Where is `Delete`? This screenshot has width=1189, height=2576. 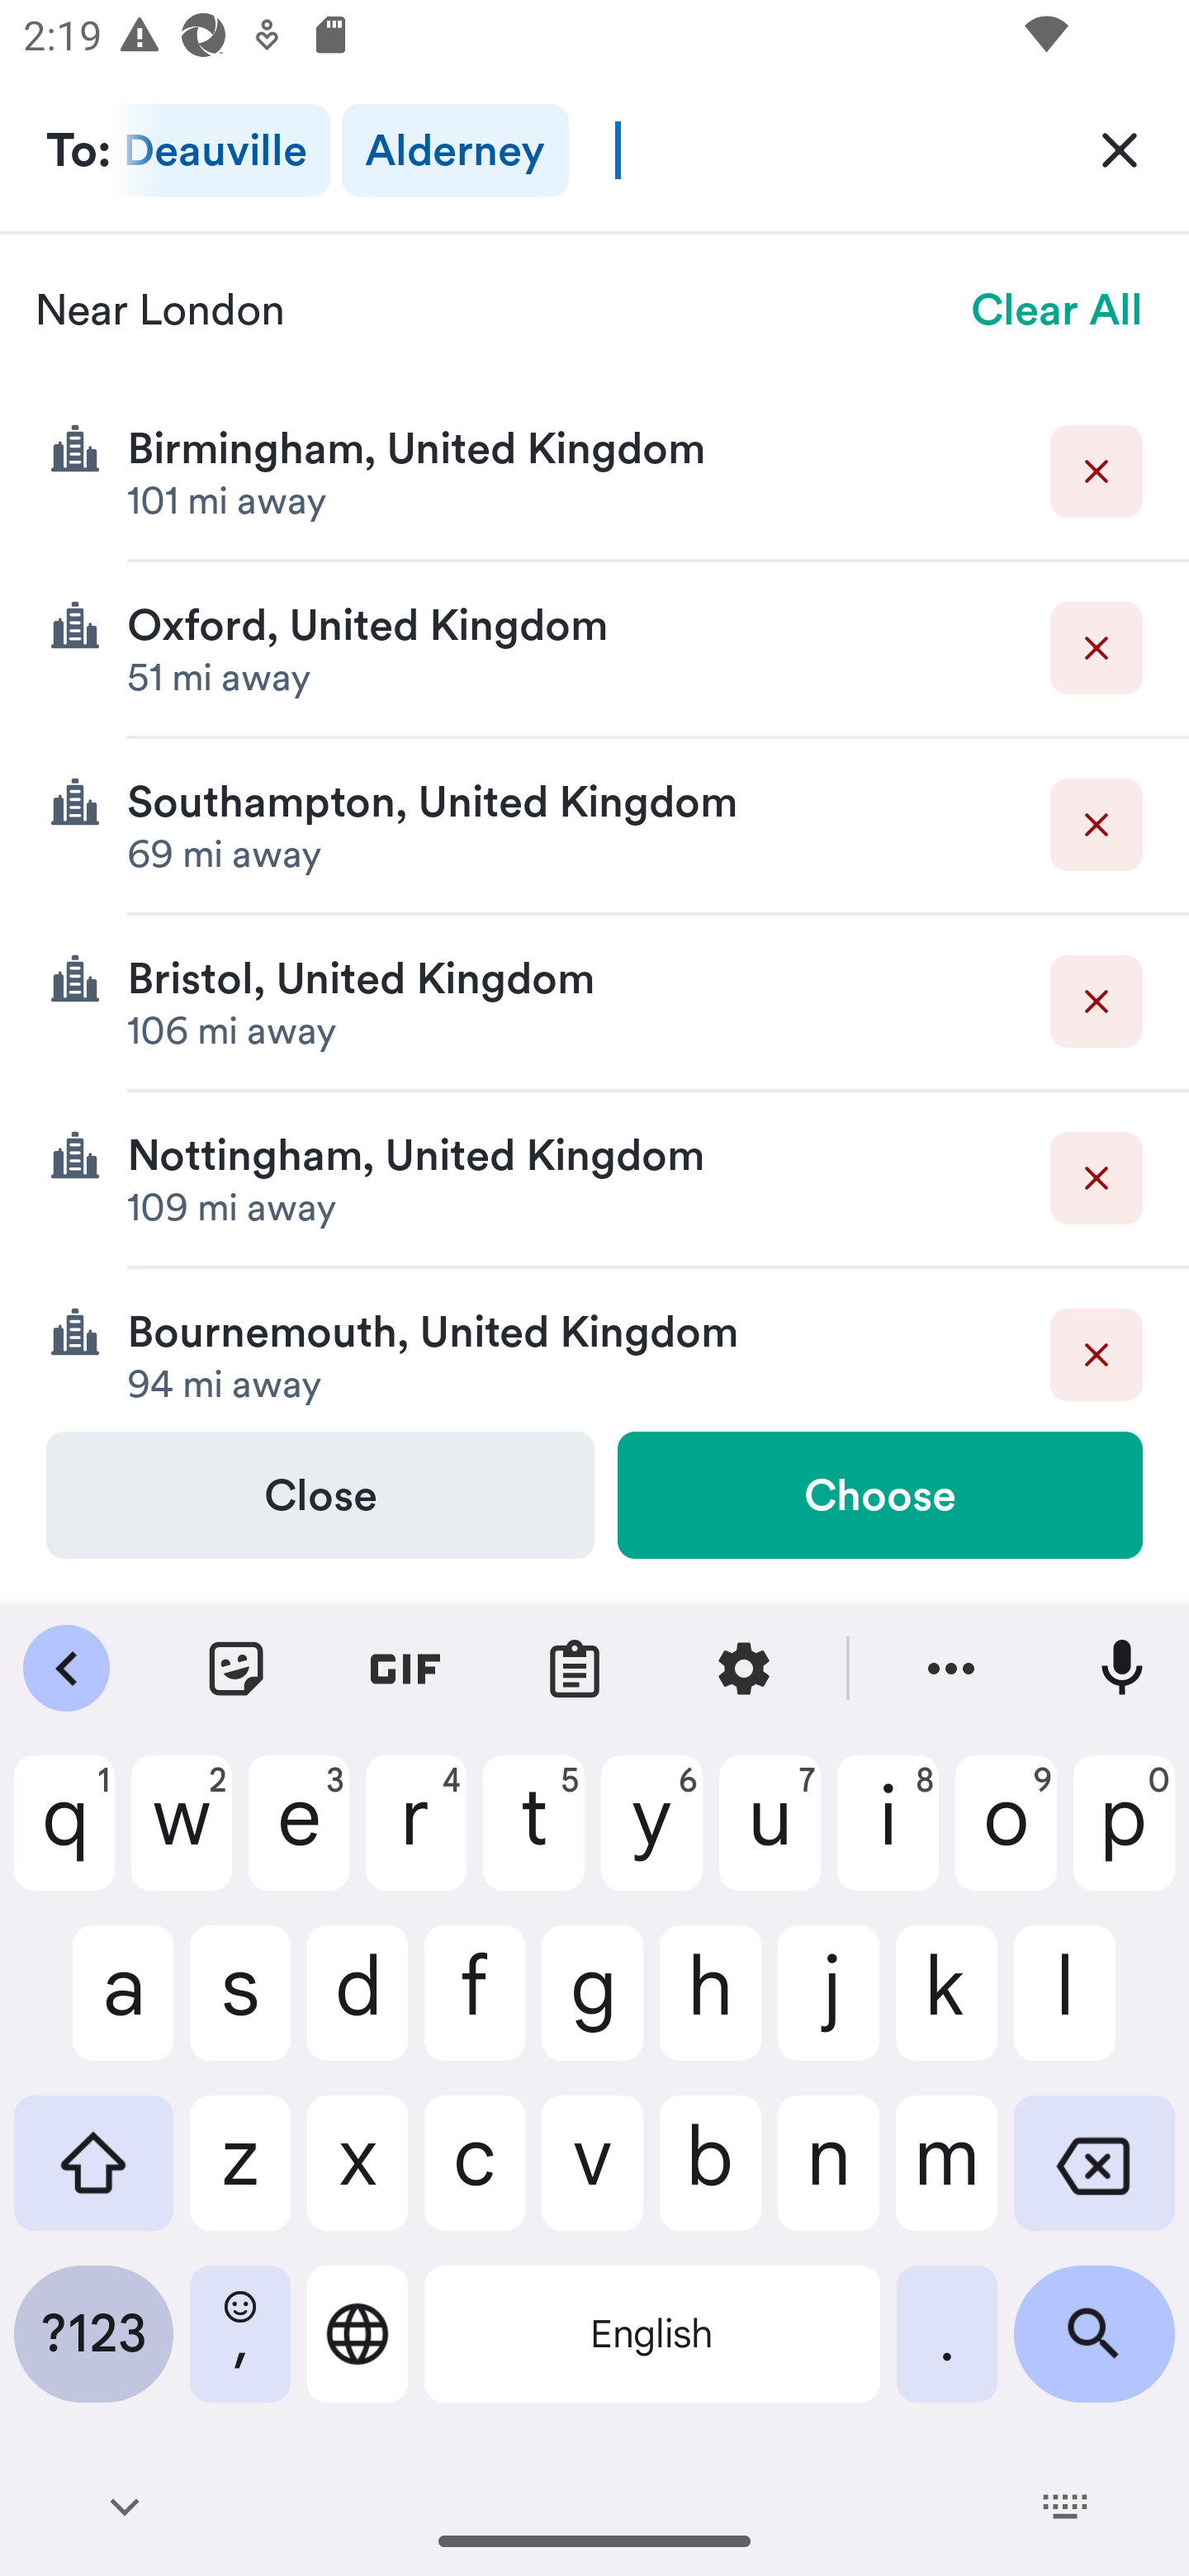 Delete is located at coordinates (1097, 1002).